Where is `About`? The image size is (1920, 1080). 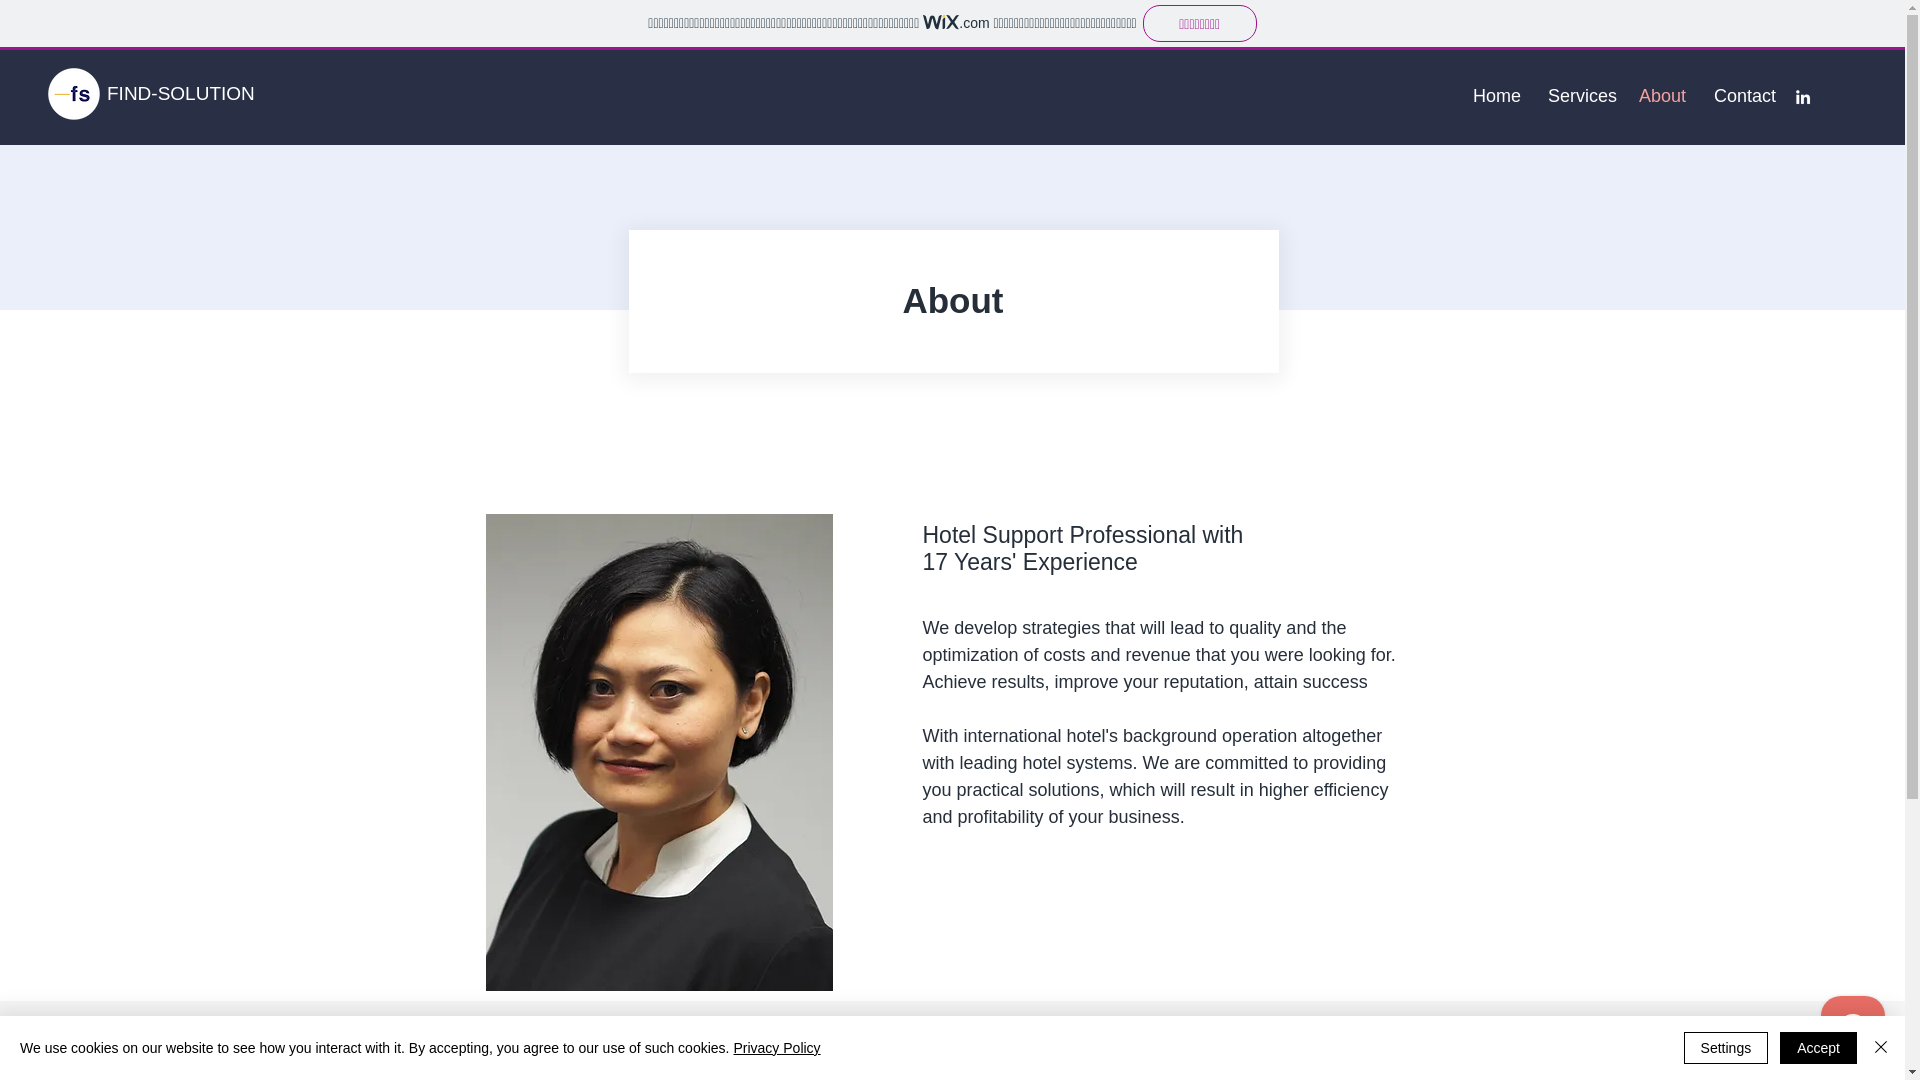 About is located at coordinates (1662, 96).